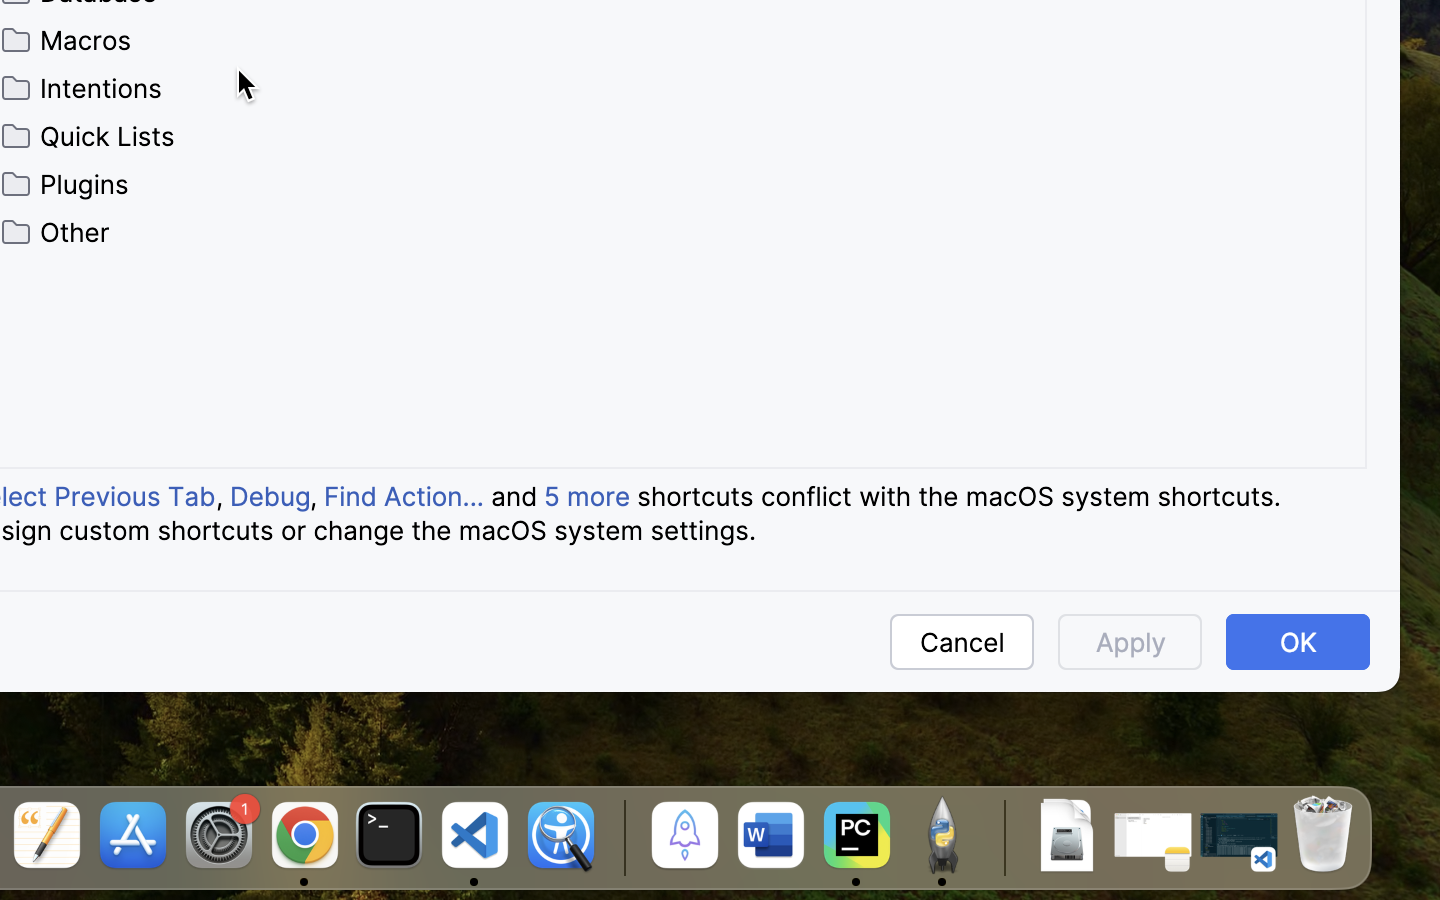 The width and height of the screenshot is (1440, 900). What do you see at coordinates (621, 837) in the screenshot?
I see `0.4285714328289032` at bounding box center [621, 837].